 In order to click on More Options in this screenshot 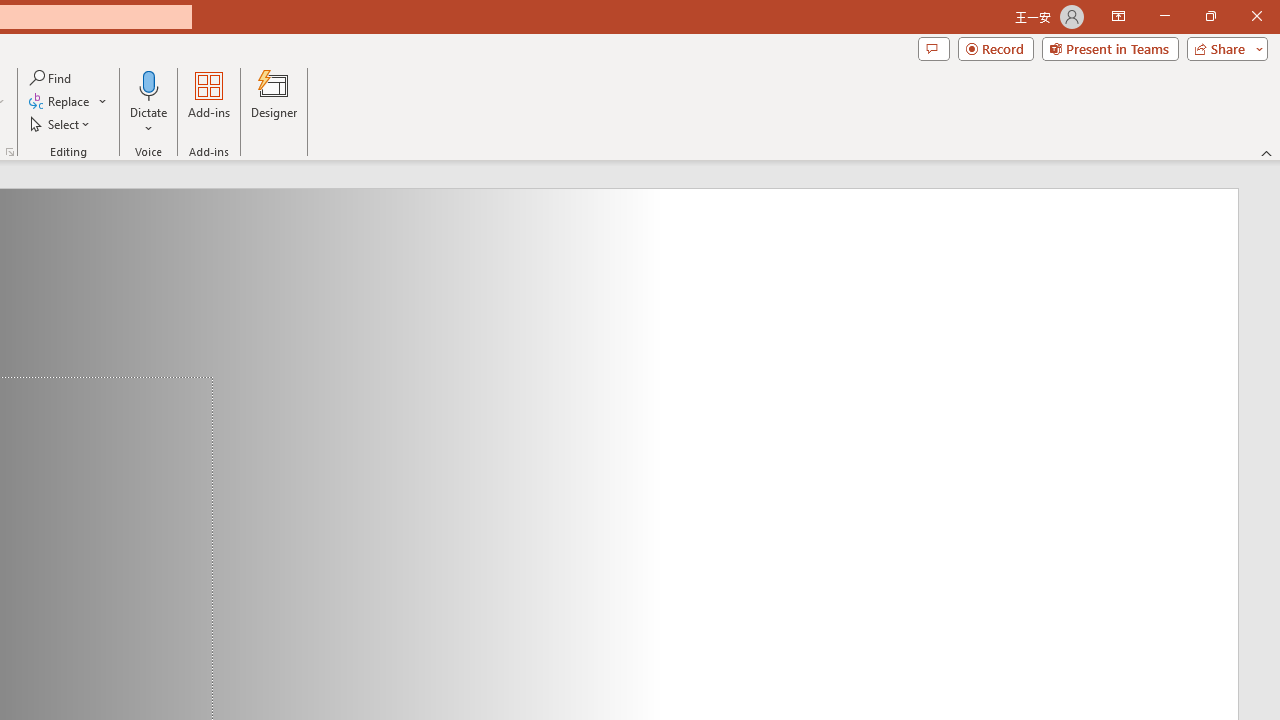, I will do `click(149, 121)`.